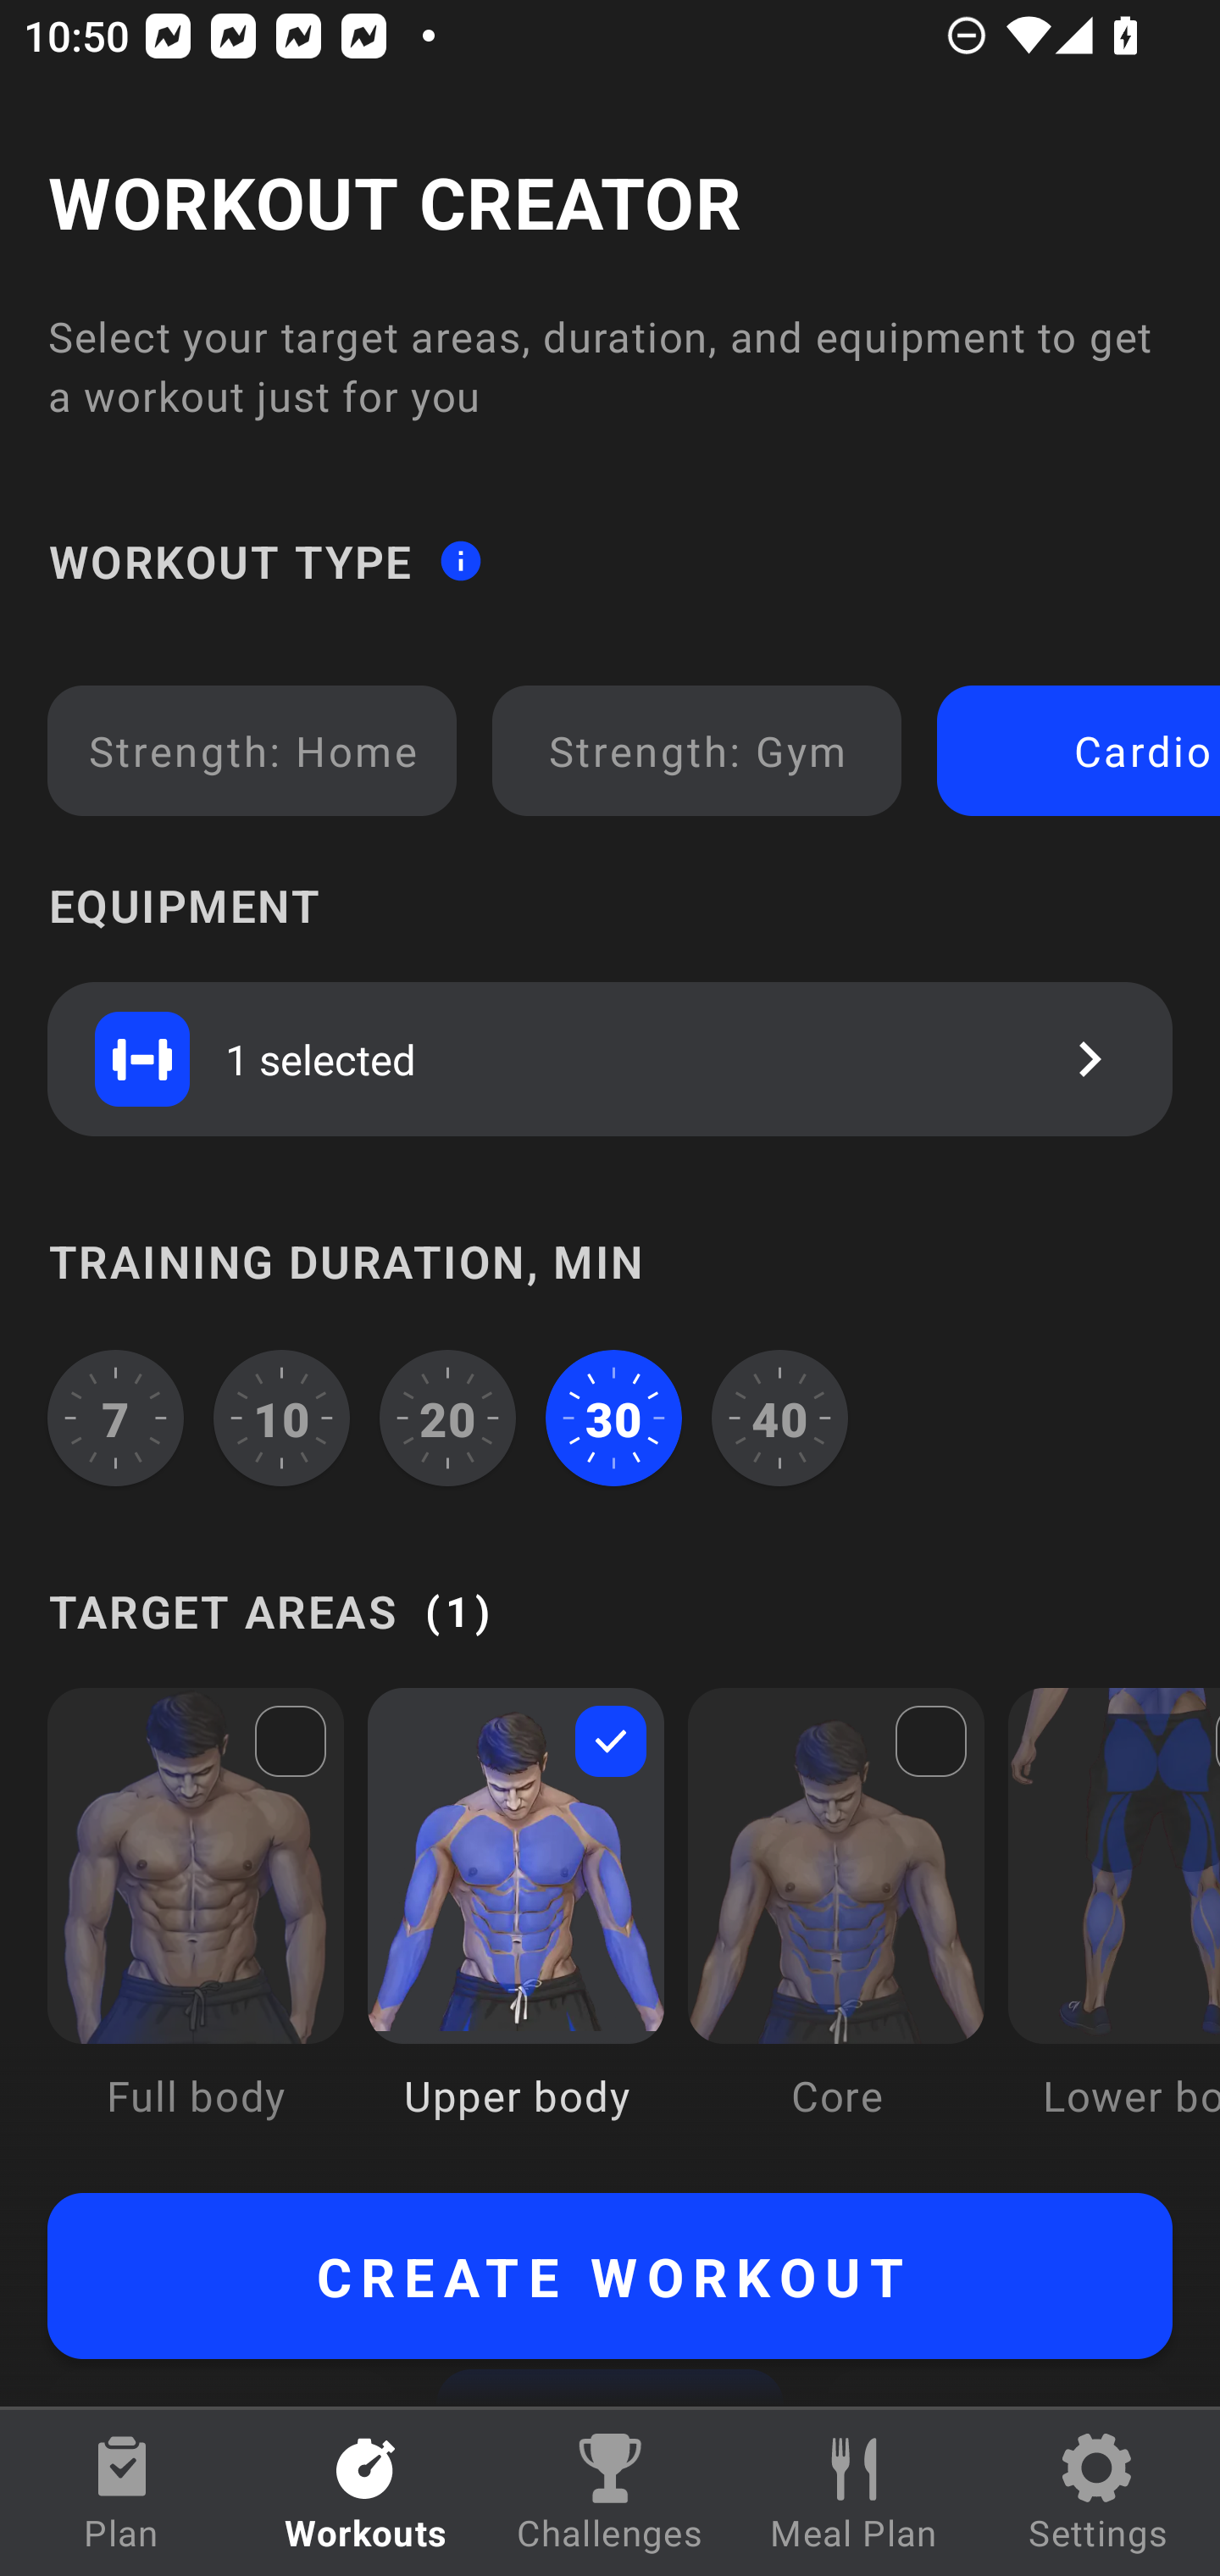  What do you see at coordinates (696, 751) in the screenshot?
I see `Strength: Gym` at bounding box center [696, 751].